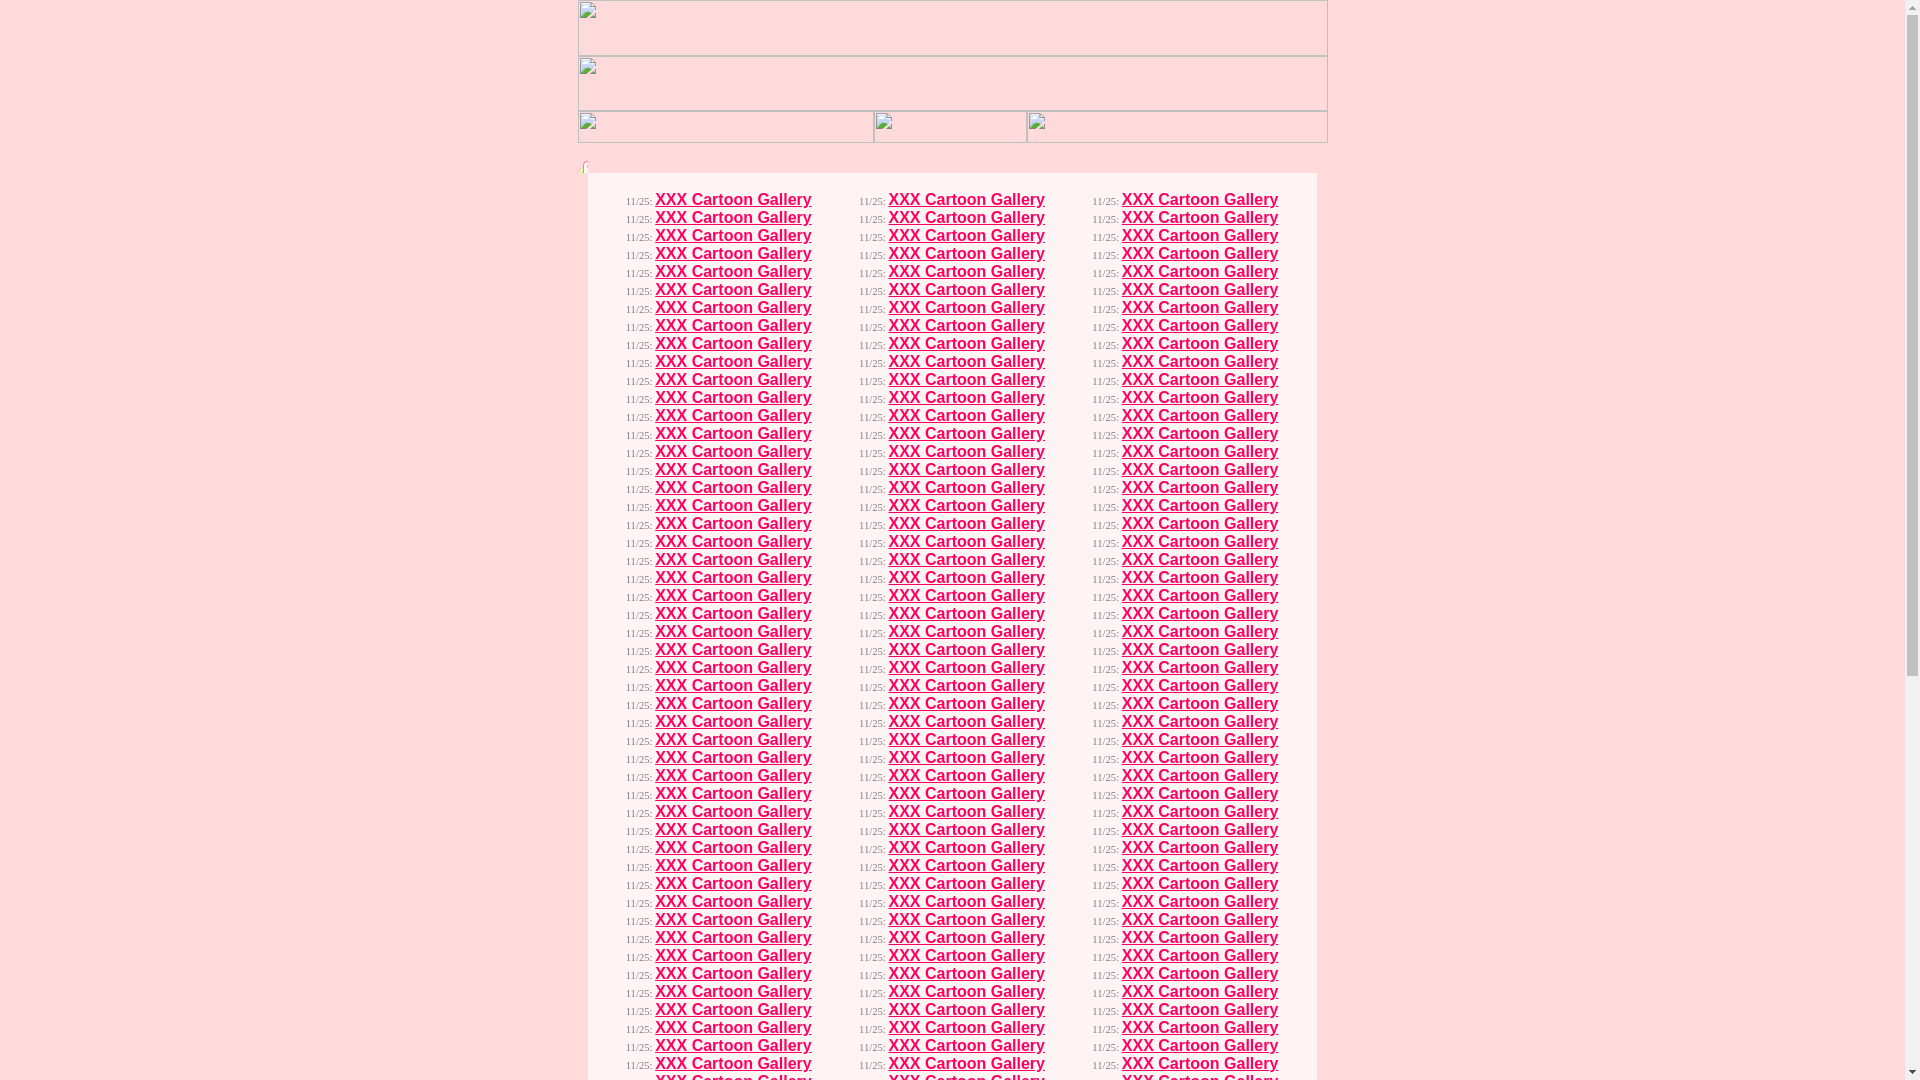  What do you see at coordinates (734, 524) in the screenshot?
I see `XXX Cartoon Gallery` at bounding box center [734, 524].